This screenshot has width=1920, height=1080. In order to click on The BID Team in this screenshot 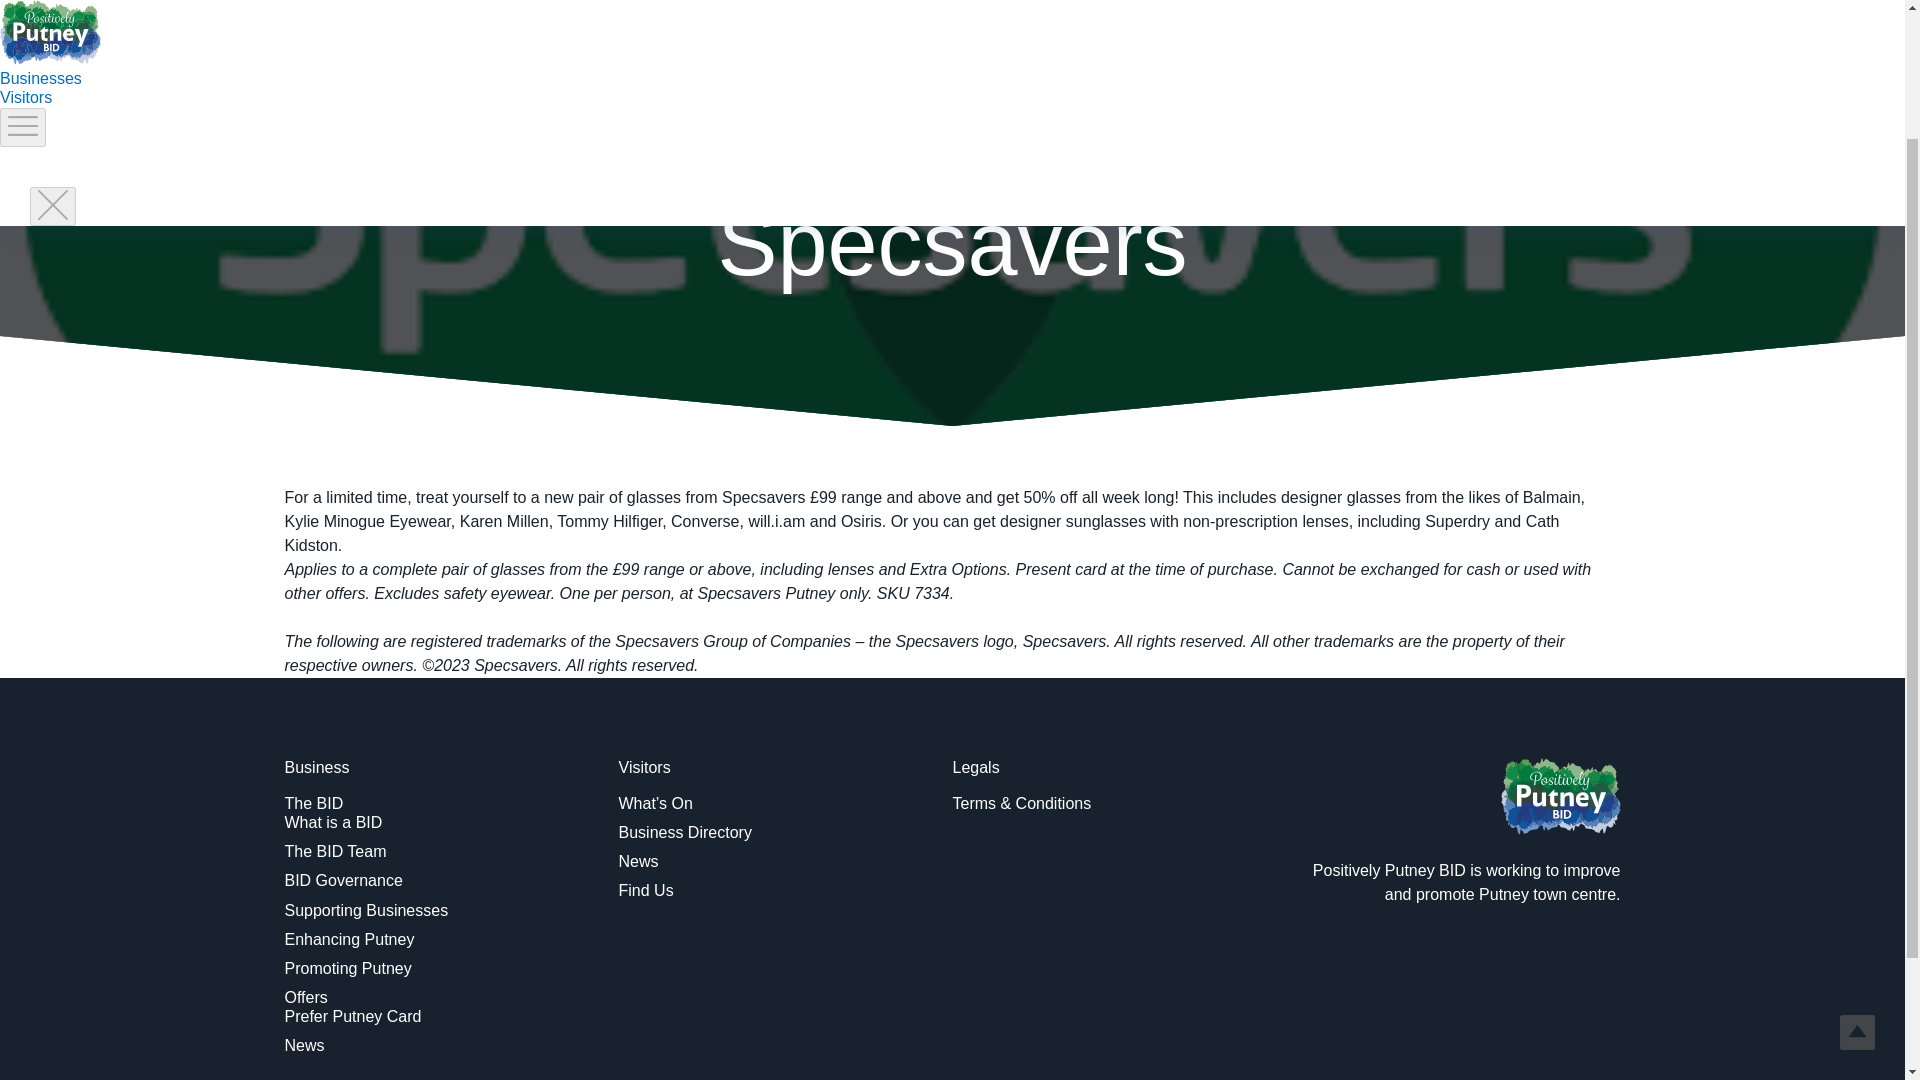, I will do `click(334, 851)`.